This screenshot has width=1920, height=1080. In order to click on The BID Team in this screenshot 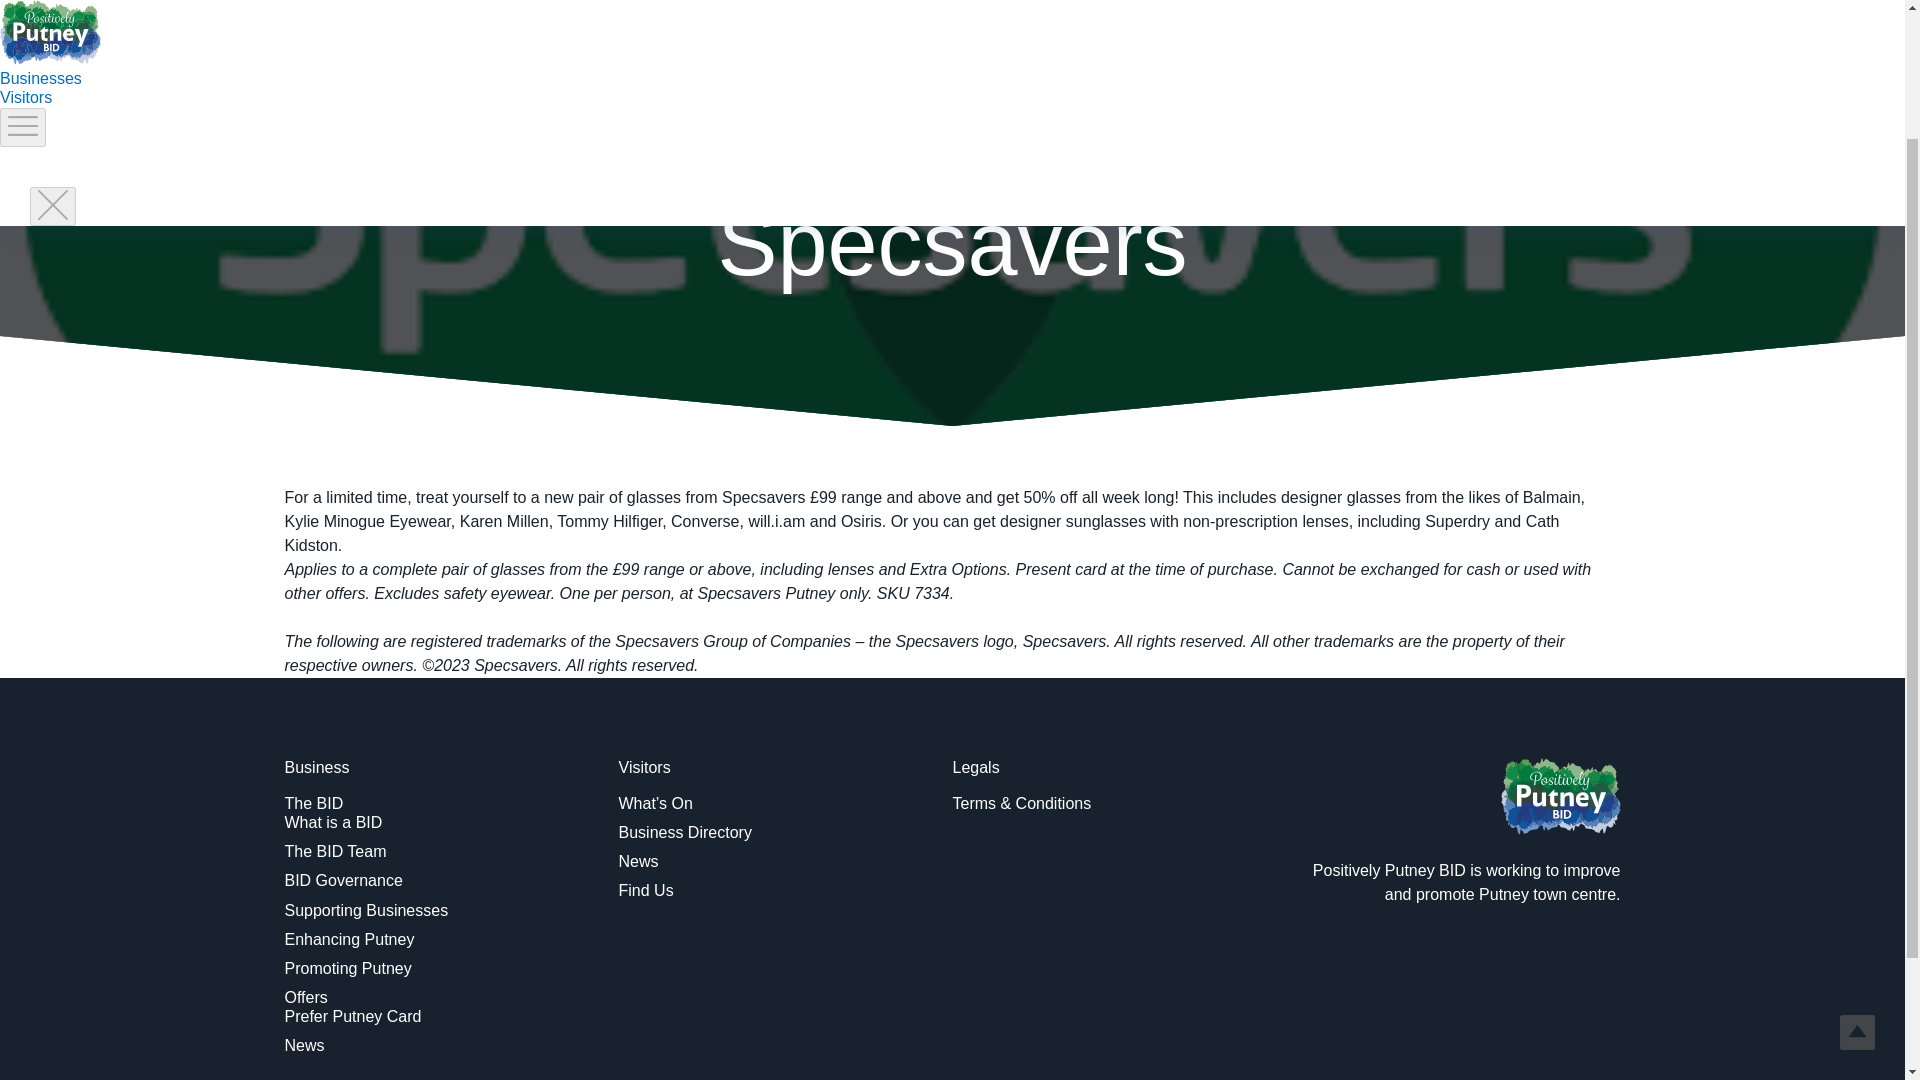, I will do `click(334, 851)`.